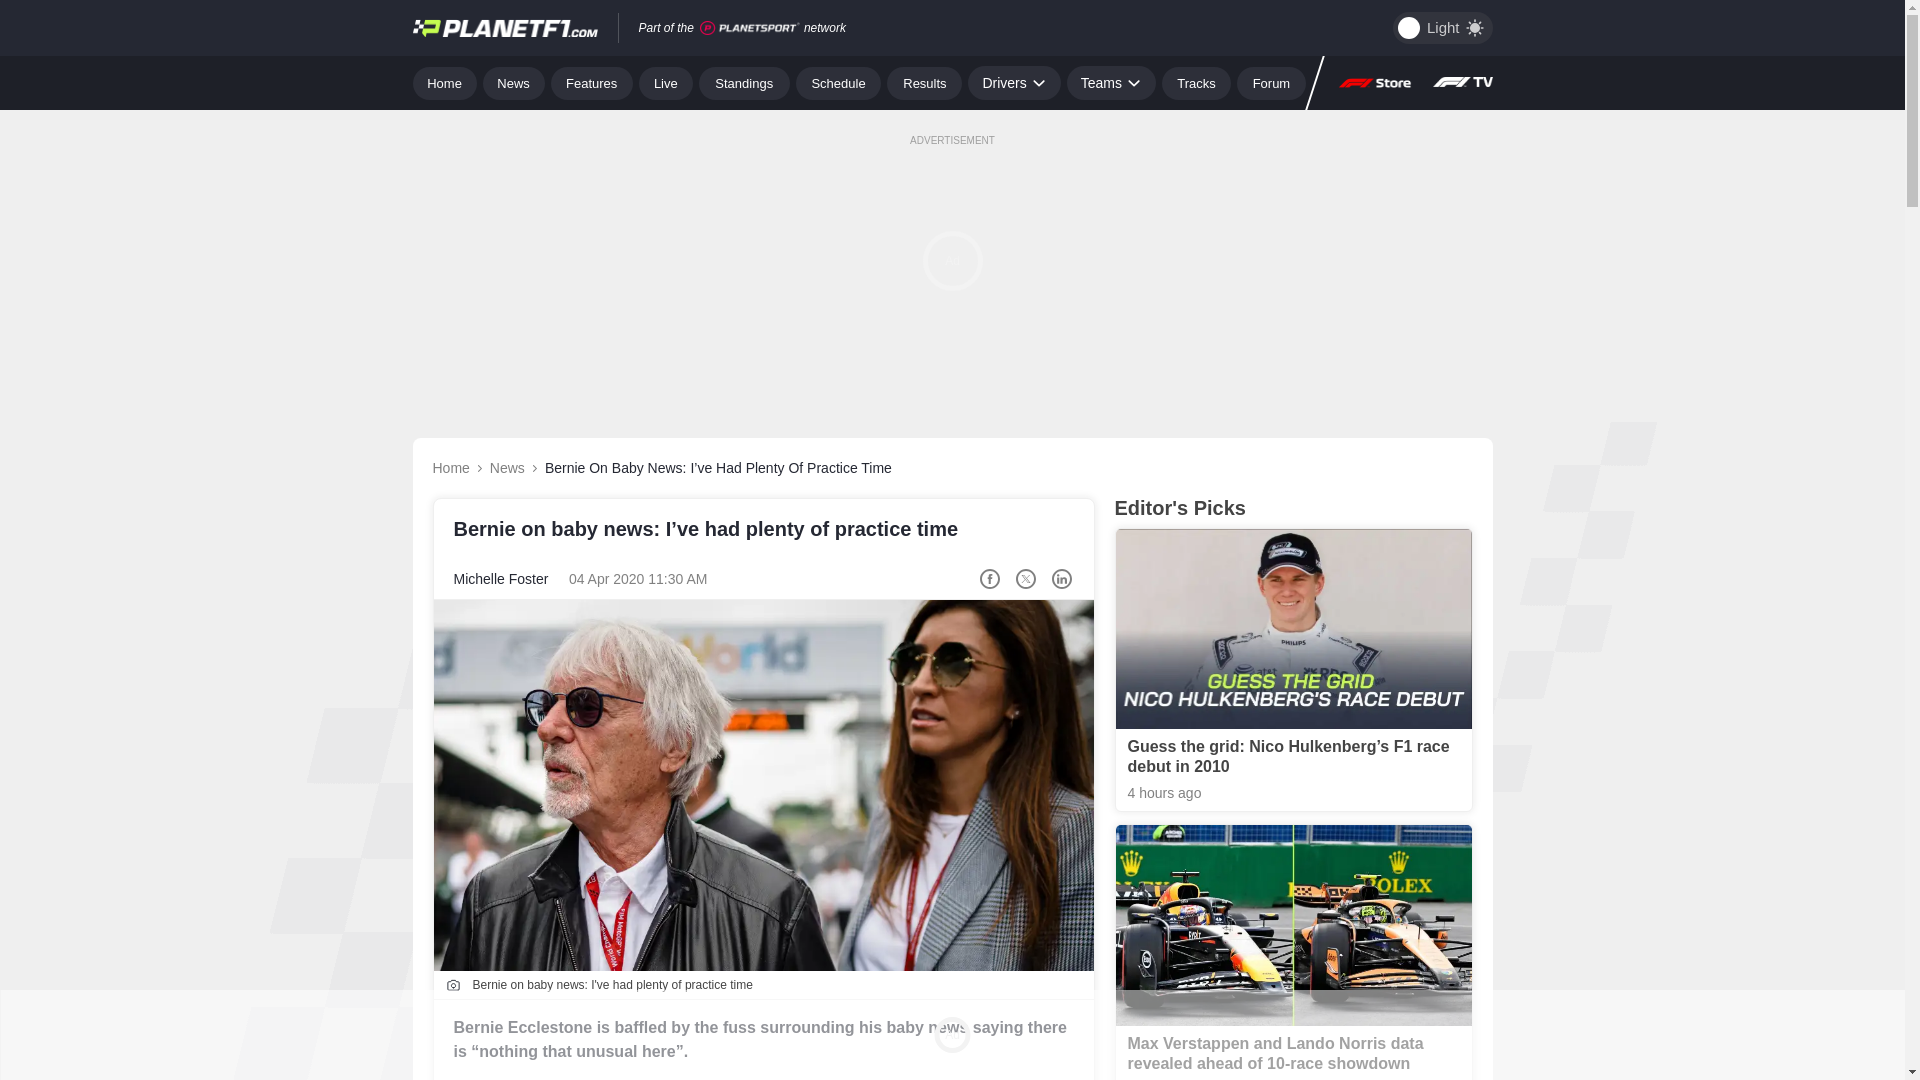  I want to click on Home, so click(444, 82).